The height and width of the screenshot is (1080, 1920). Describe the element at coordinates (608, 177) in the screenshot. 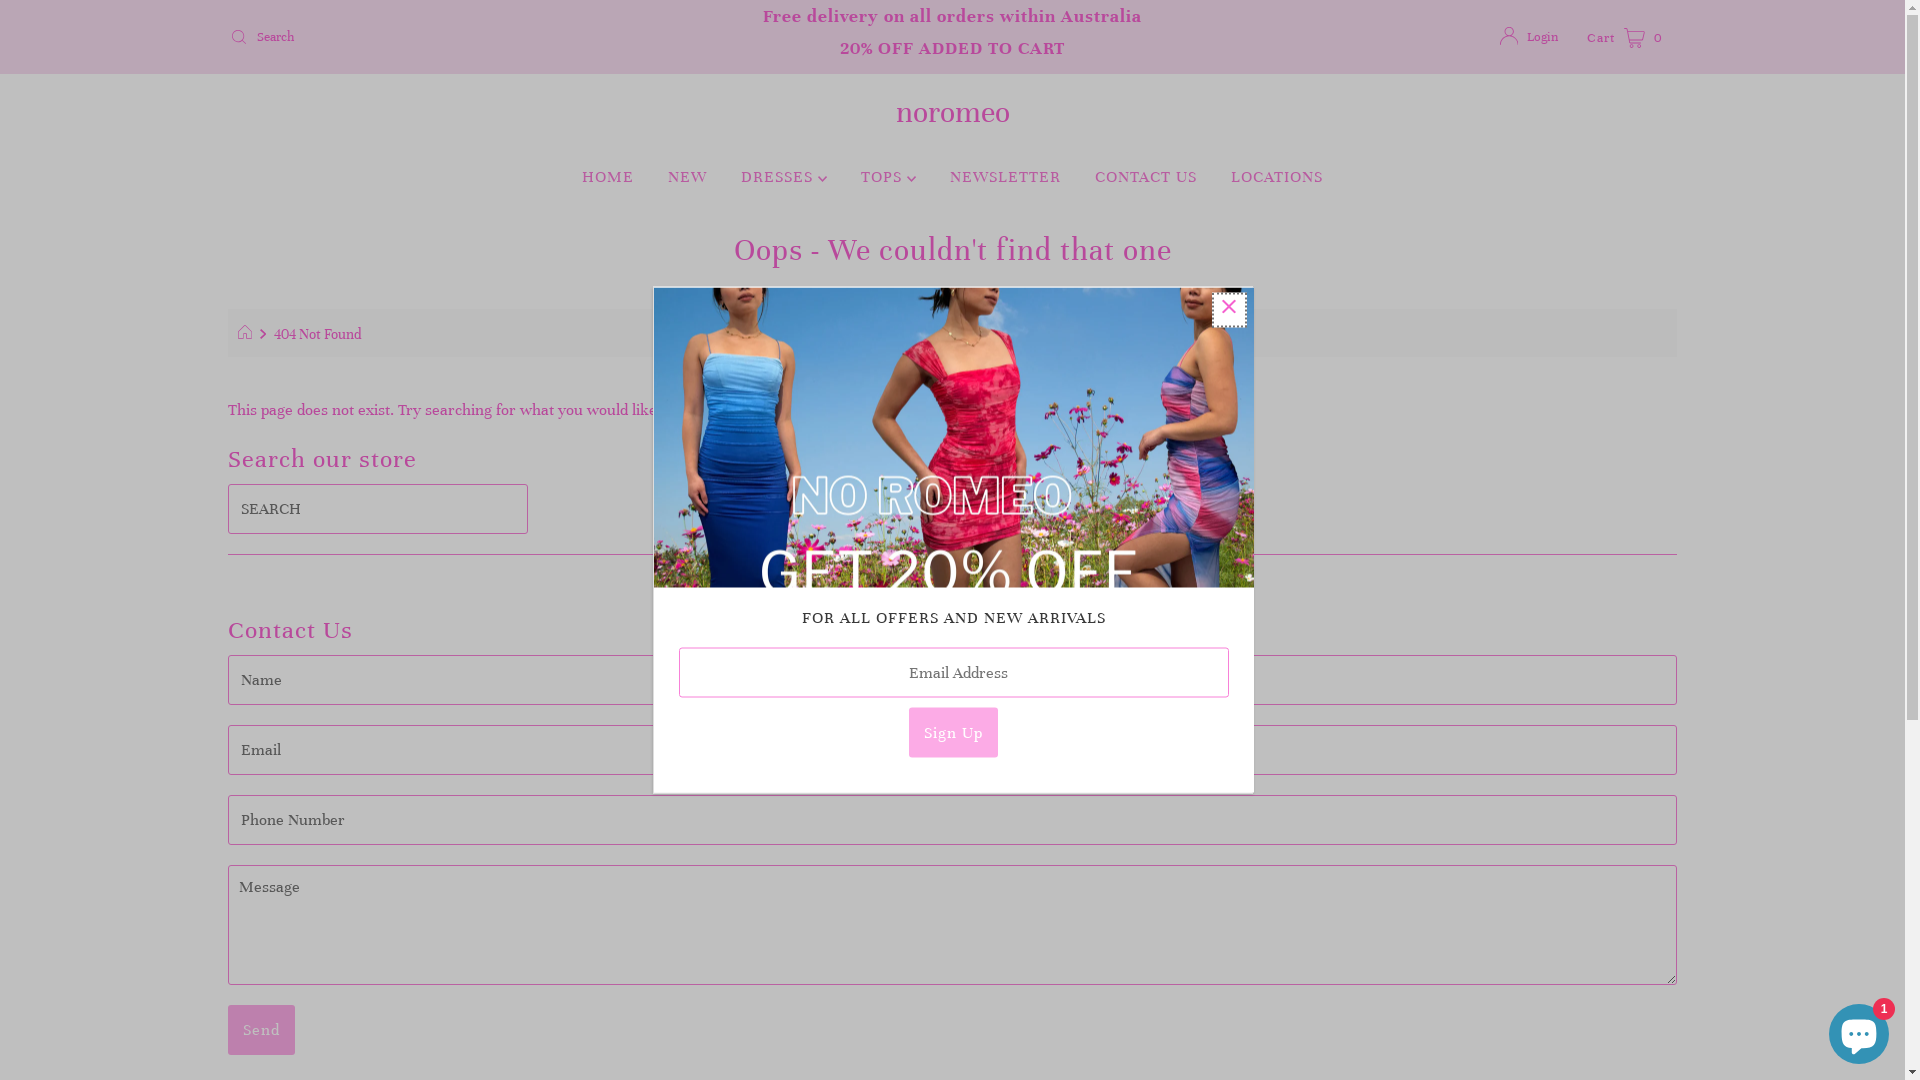

I see `HOME` at that location.